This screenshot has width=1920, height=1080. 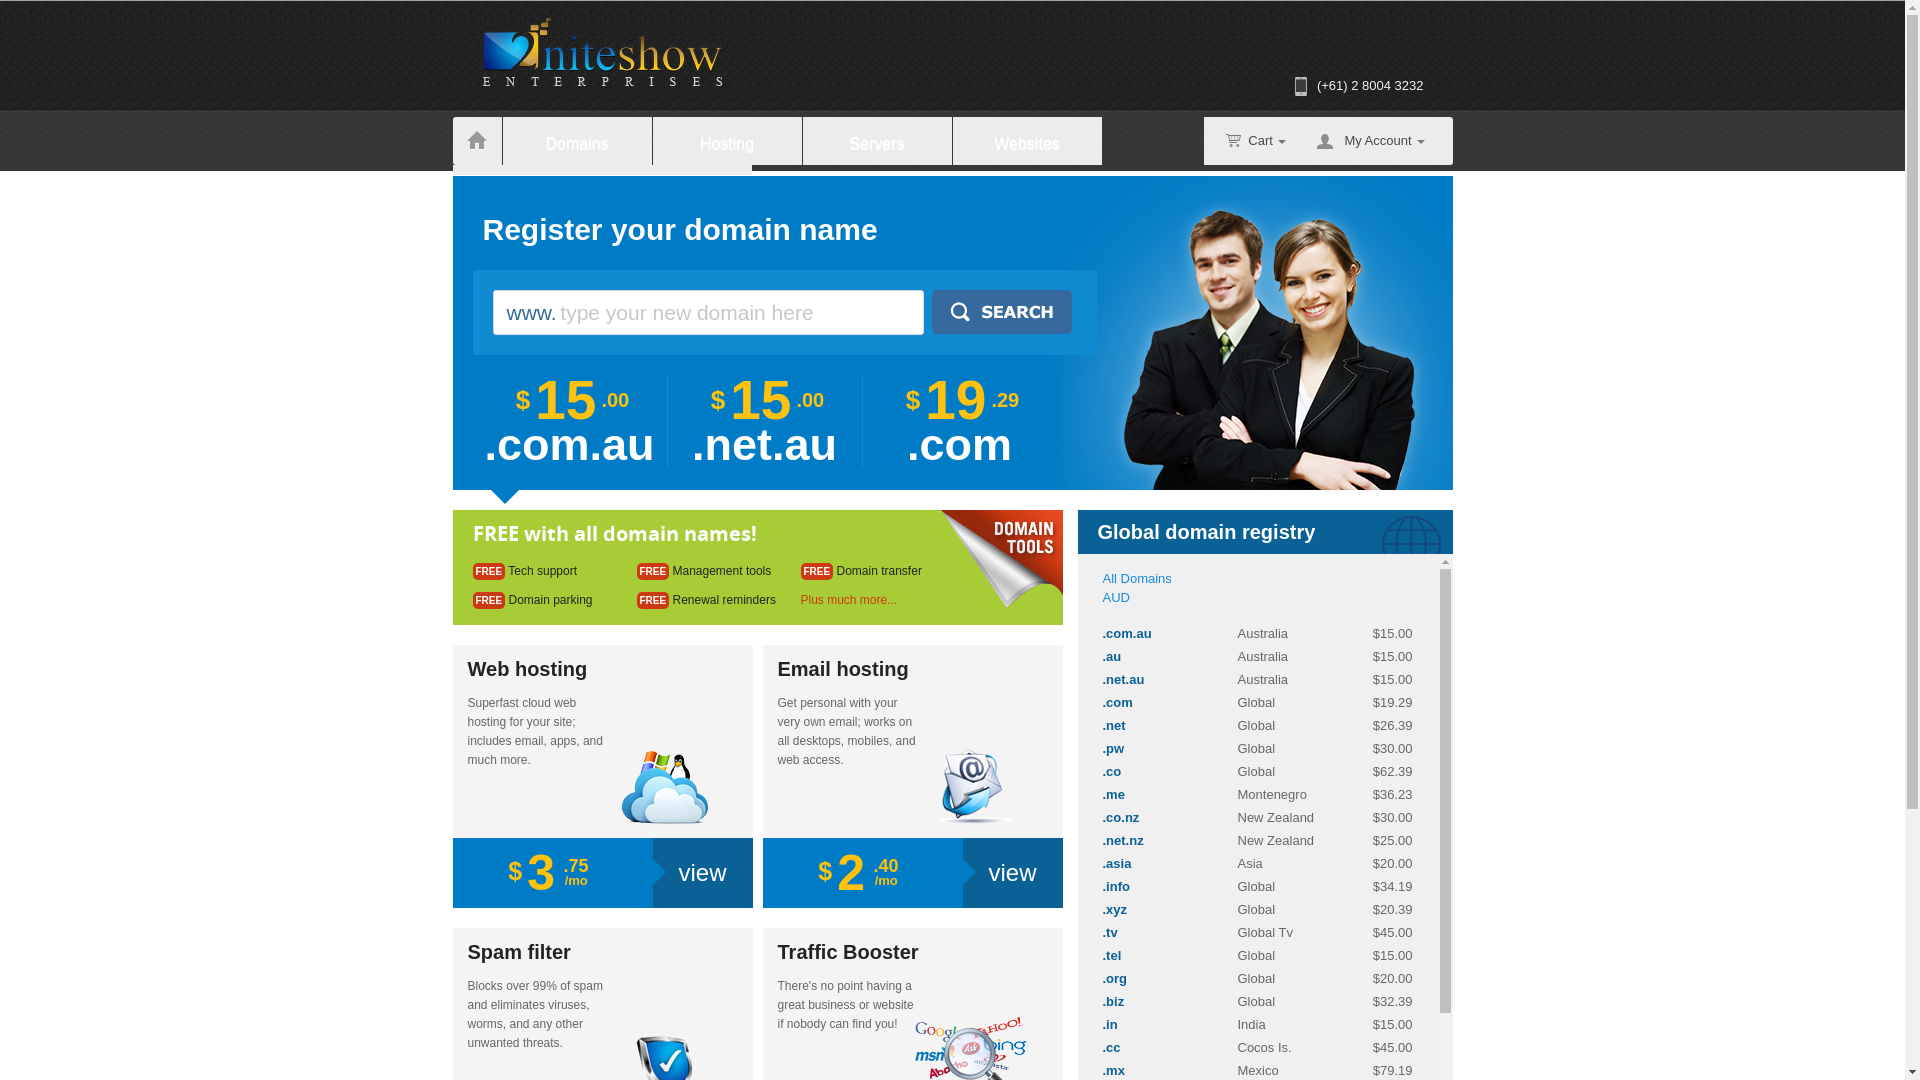 What do you see at coordinates (1384, 141) in the screenshot?
I see `My Account` at bounding box center [1384, 141].